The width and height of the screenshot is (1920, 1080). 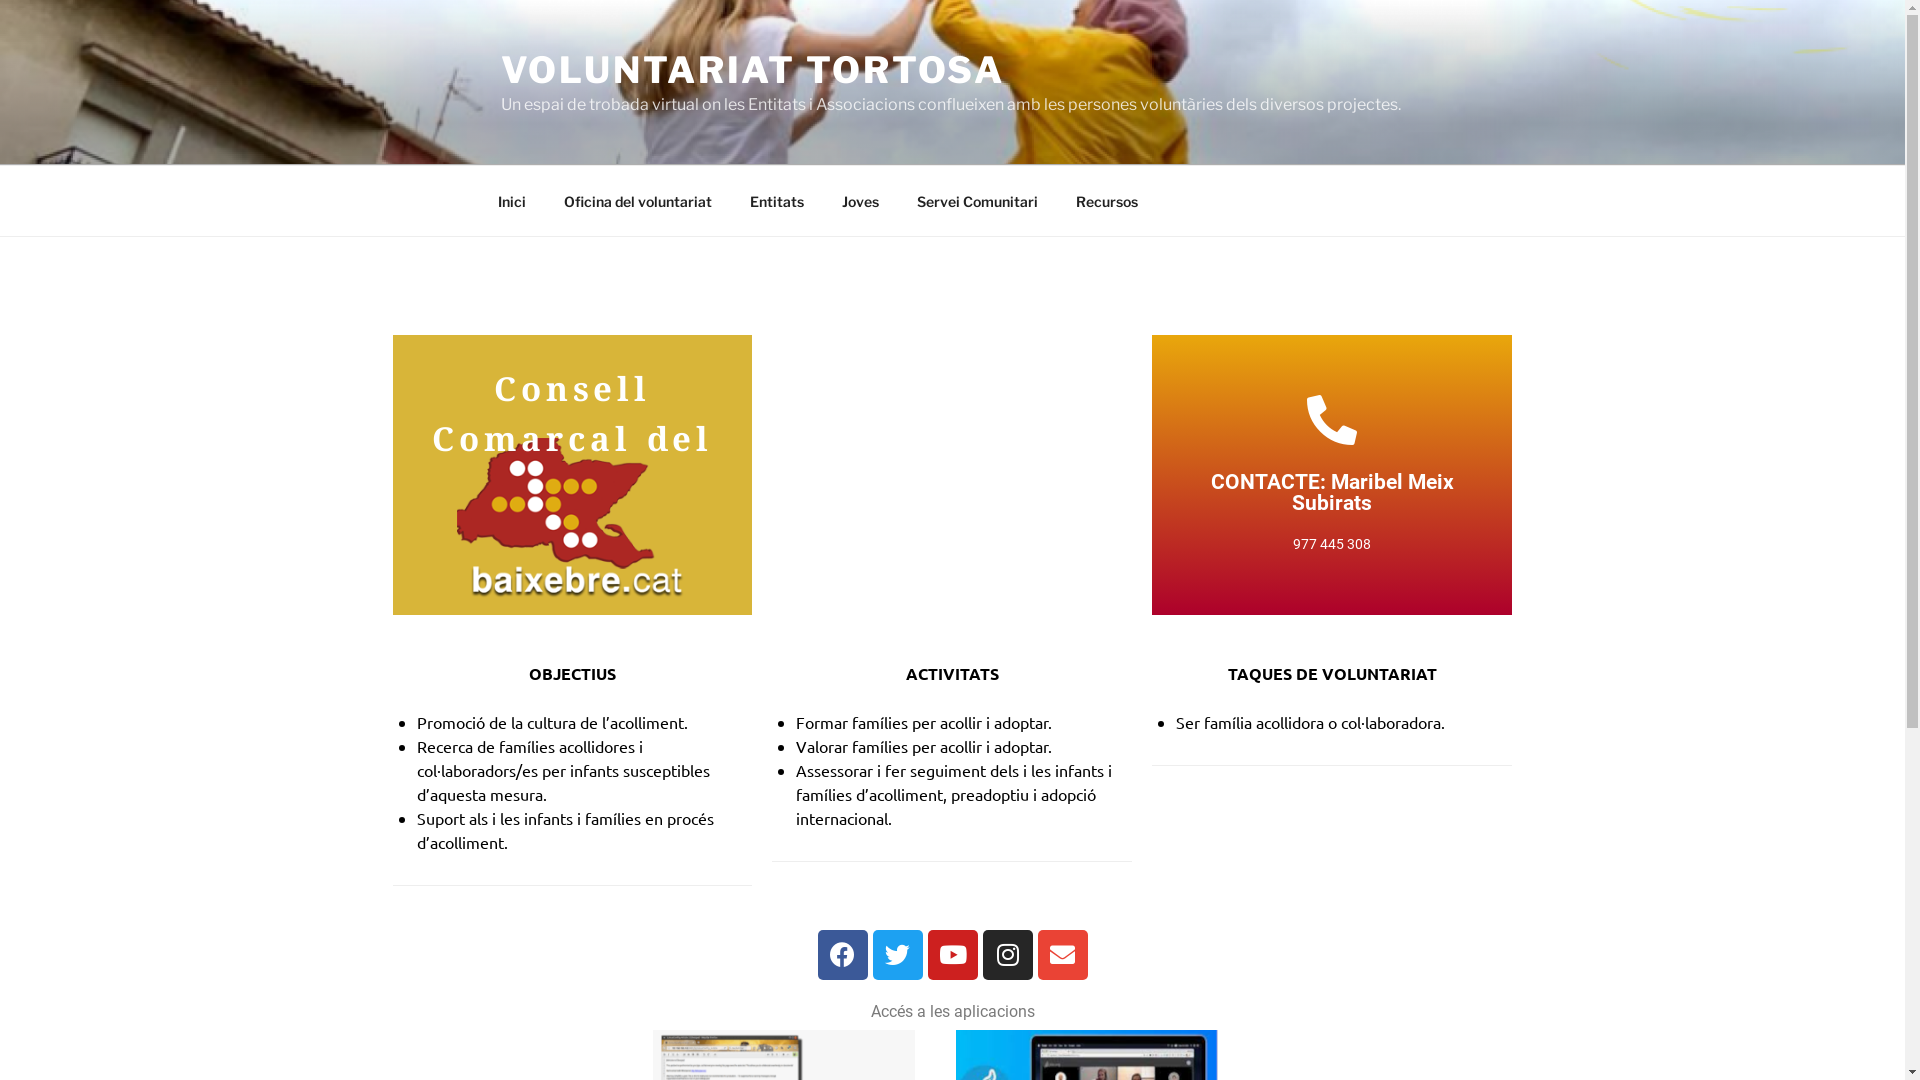 I want to click on  C. Barcelona, 152  -  43500 Tortosa , so click(x=952, y=484).